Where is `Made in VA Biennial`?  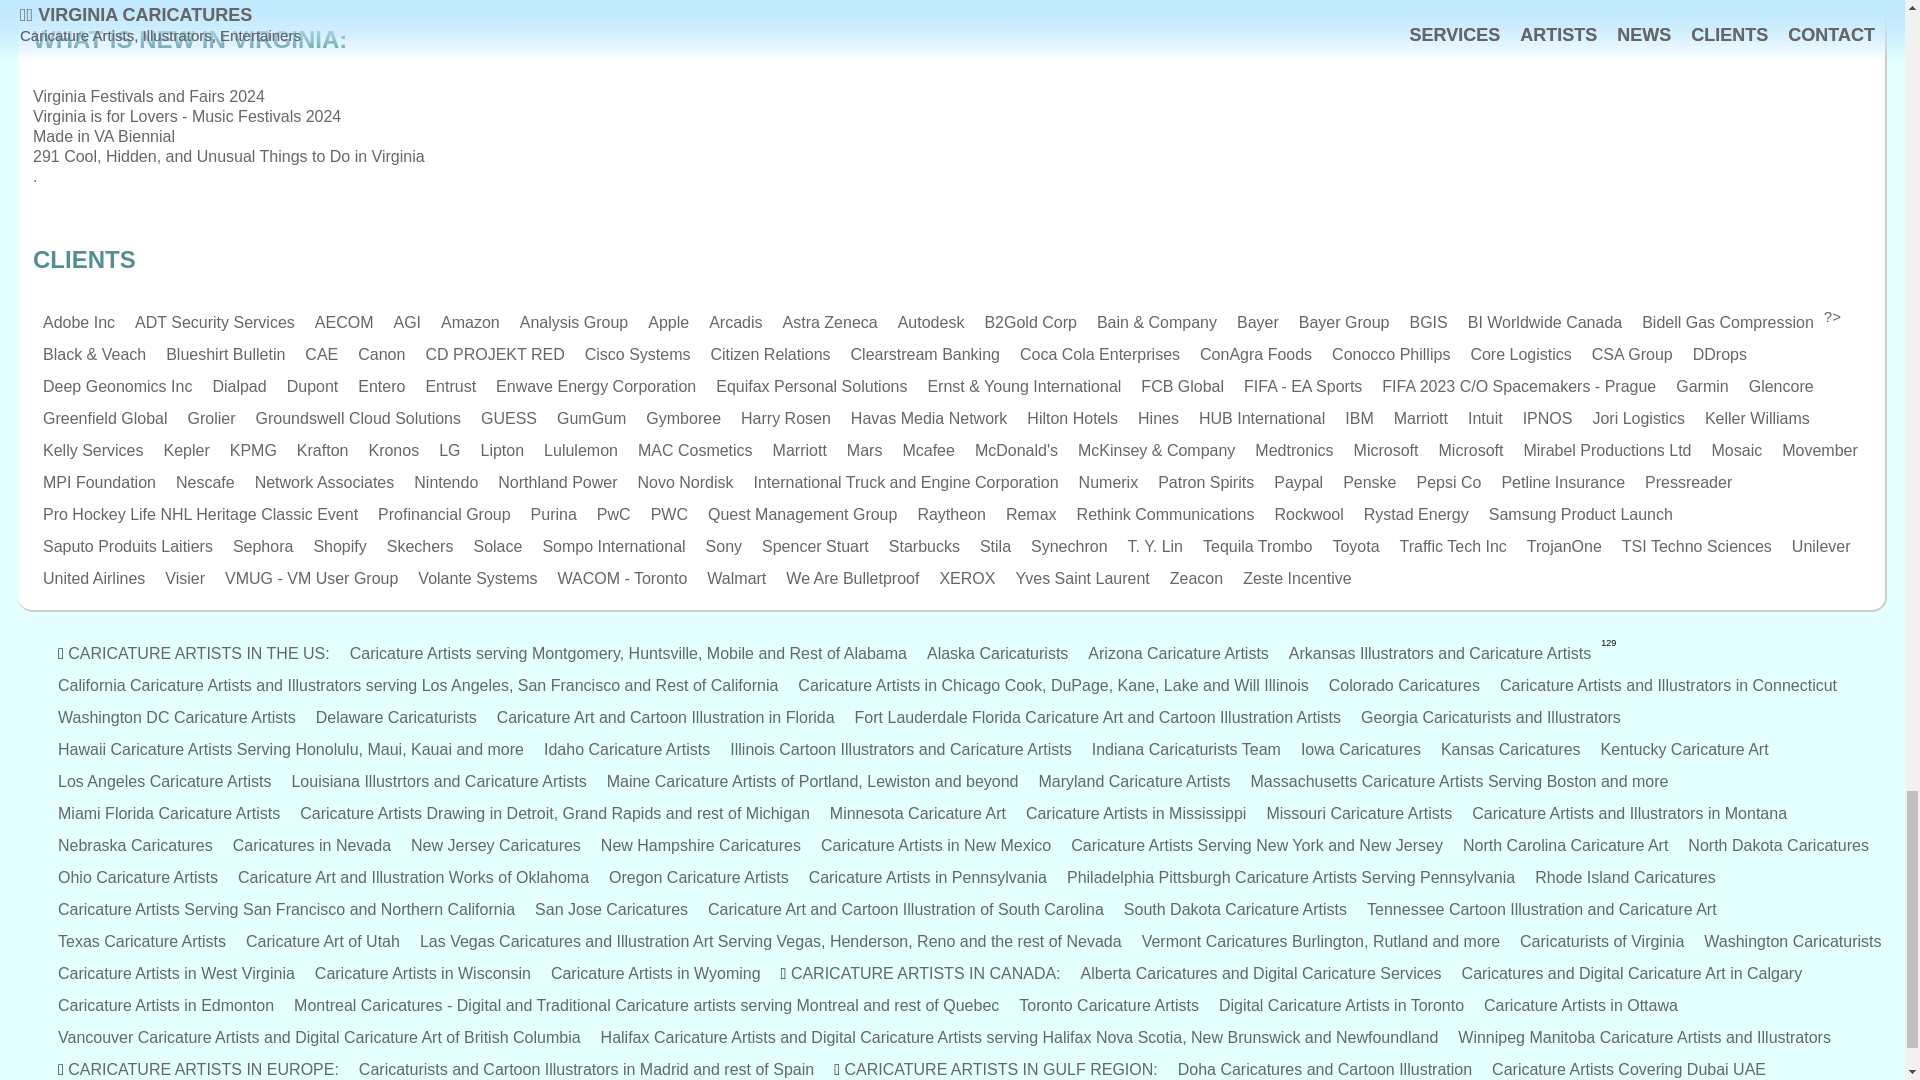
Made in VA Biennial is located at coordinates (103, 136).